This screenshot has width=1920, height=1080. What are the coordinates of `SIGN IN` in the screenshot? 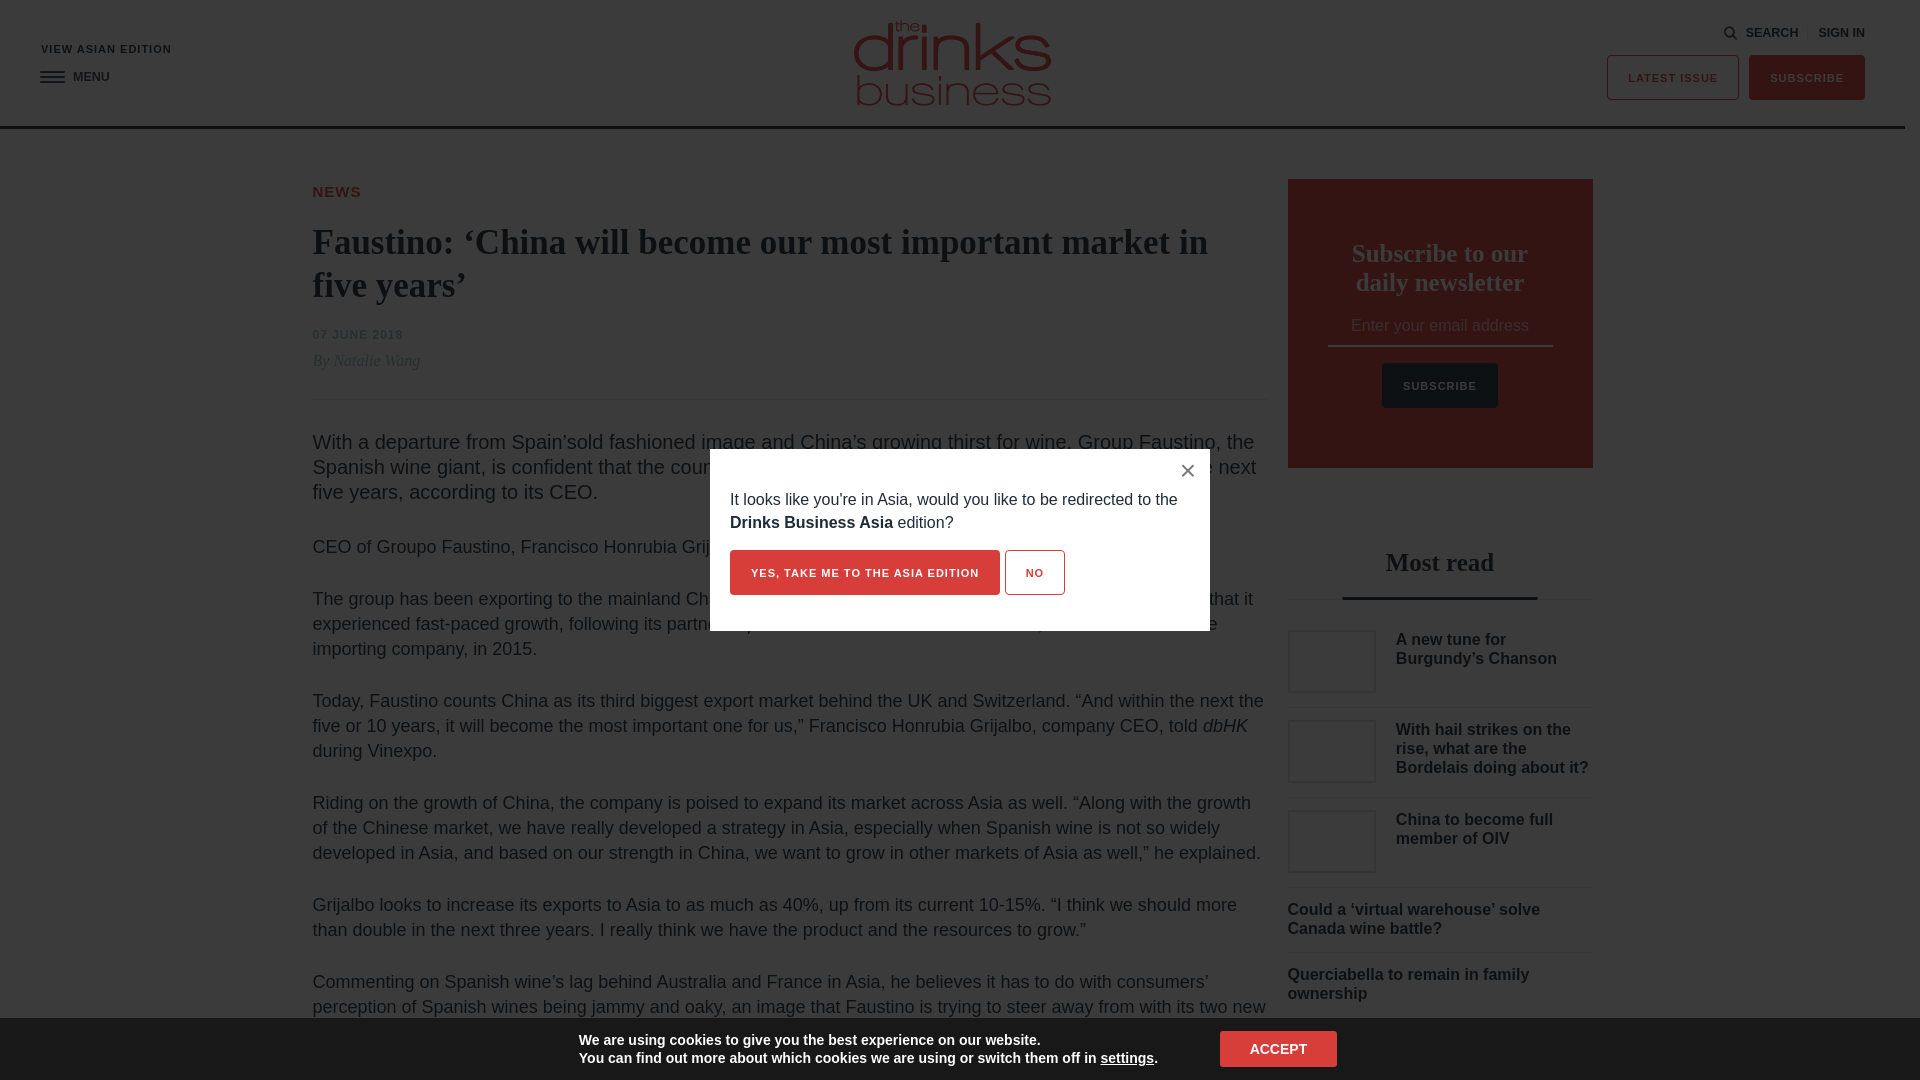 It's located at (1841, 33).